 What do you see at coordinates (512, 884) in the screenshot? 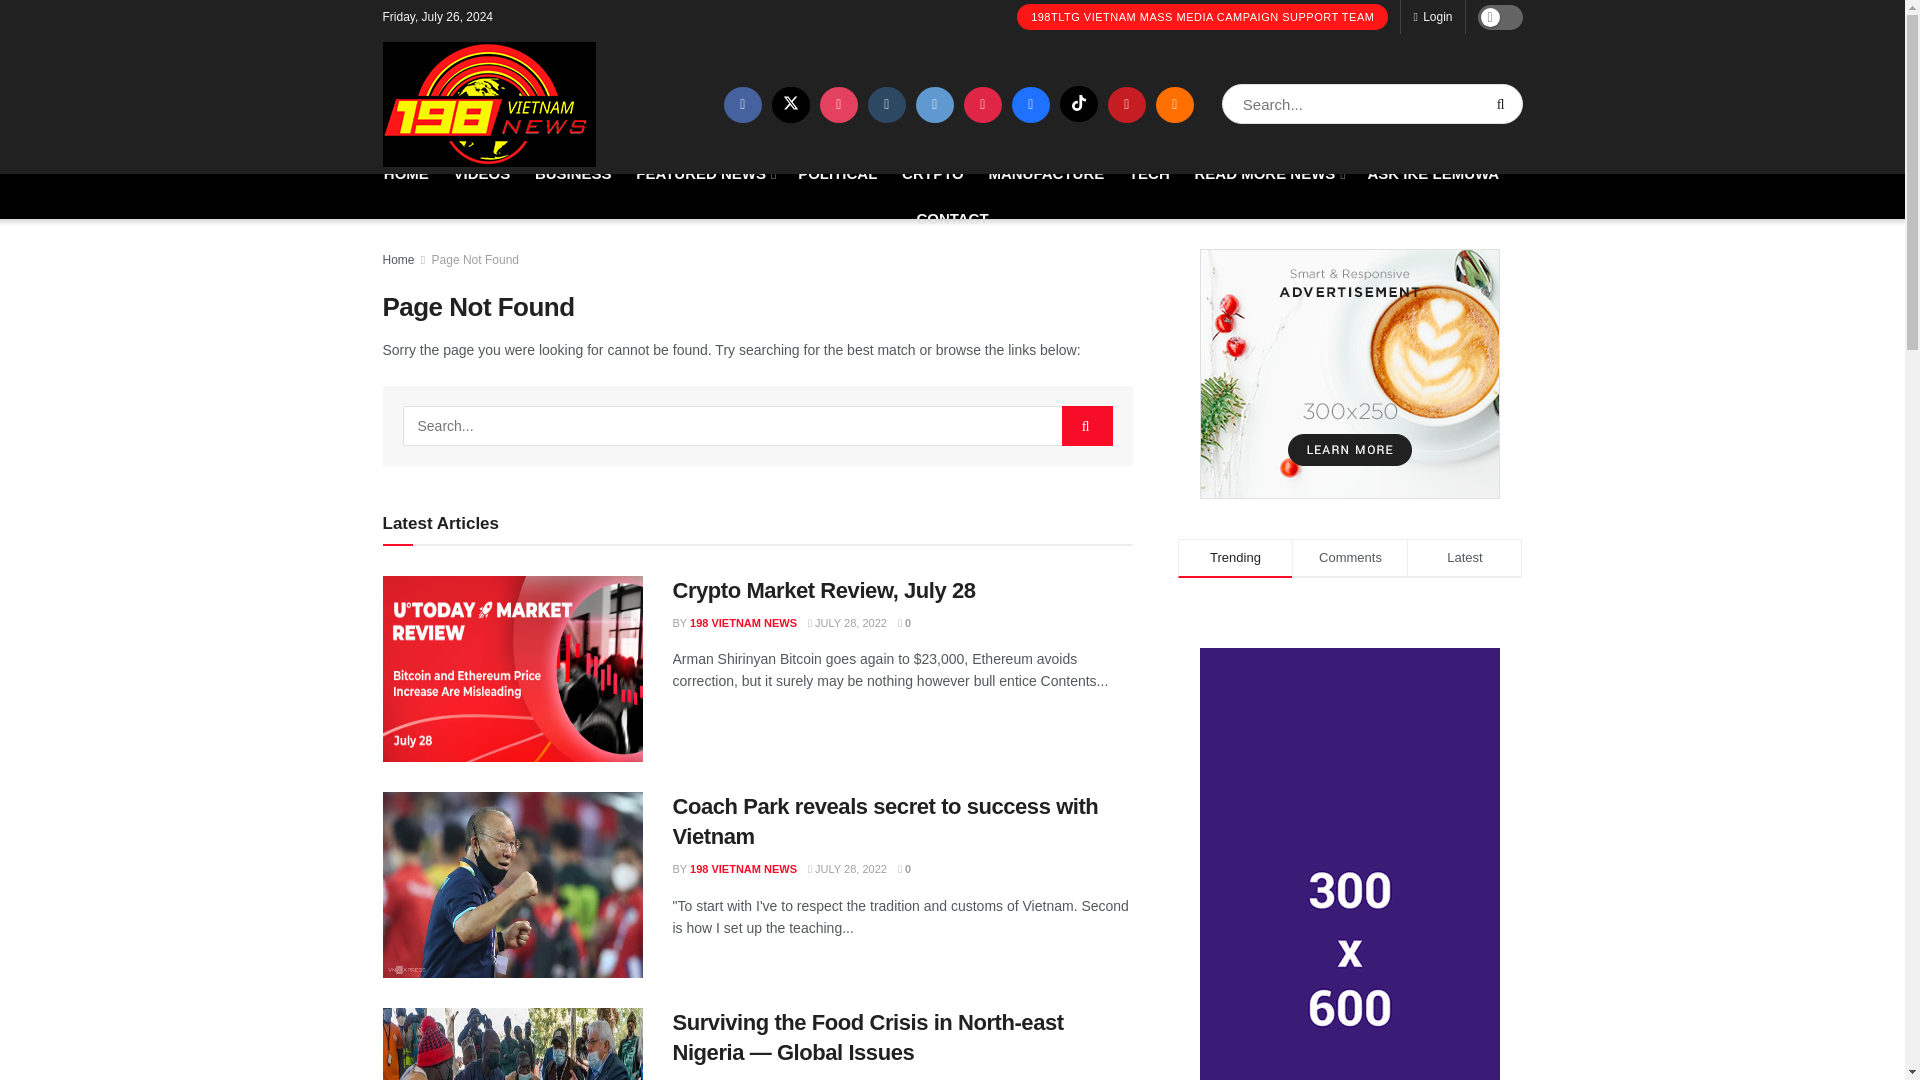
I see `Coach Park reveals secret to success with Vietnam` at bounding box center [512, 884].